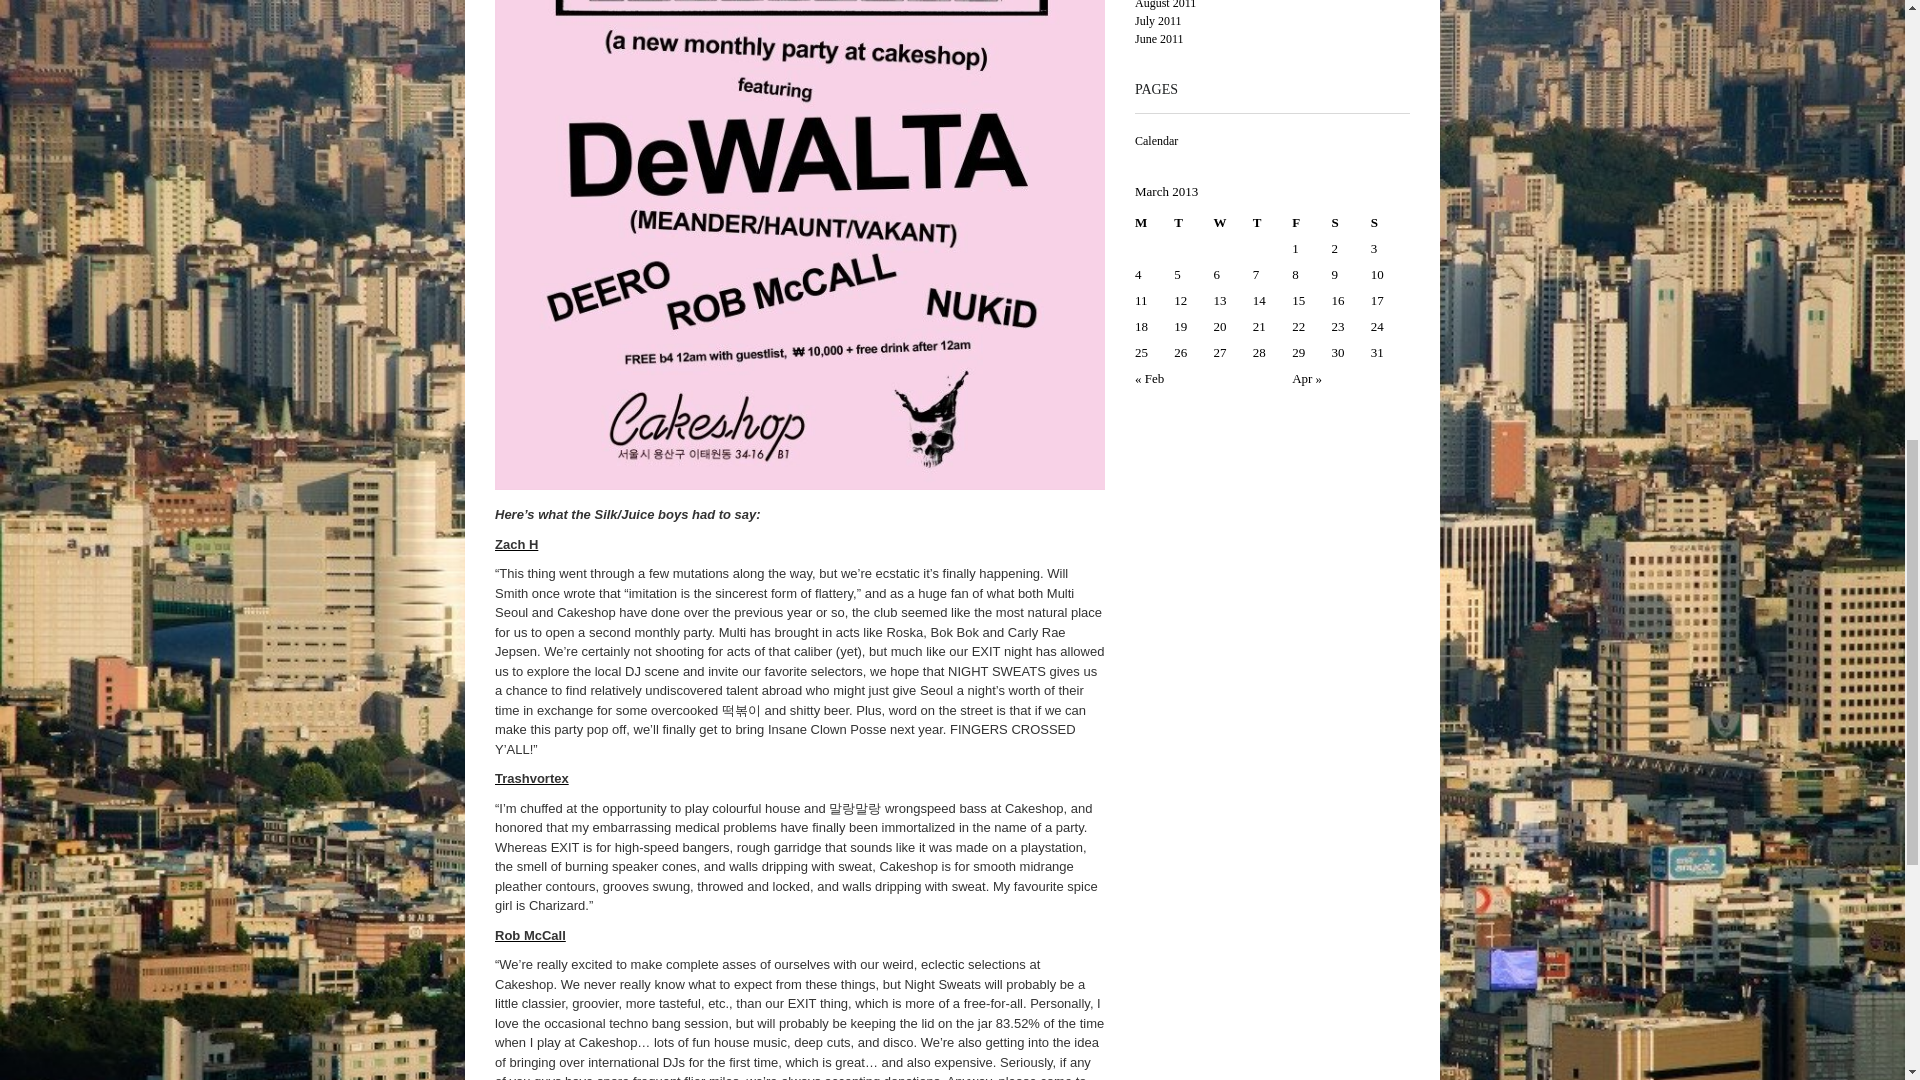  What do you see at coordinates (1193, 222) in the screenshot?
I see `Tuesday` at bounding box center [1193, 222].